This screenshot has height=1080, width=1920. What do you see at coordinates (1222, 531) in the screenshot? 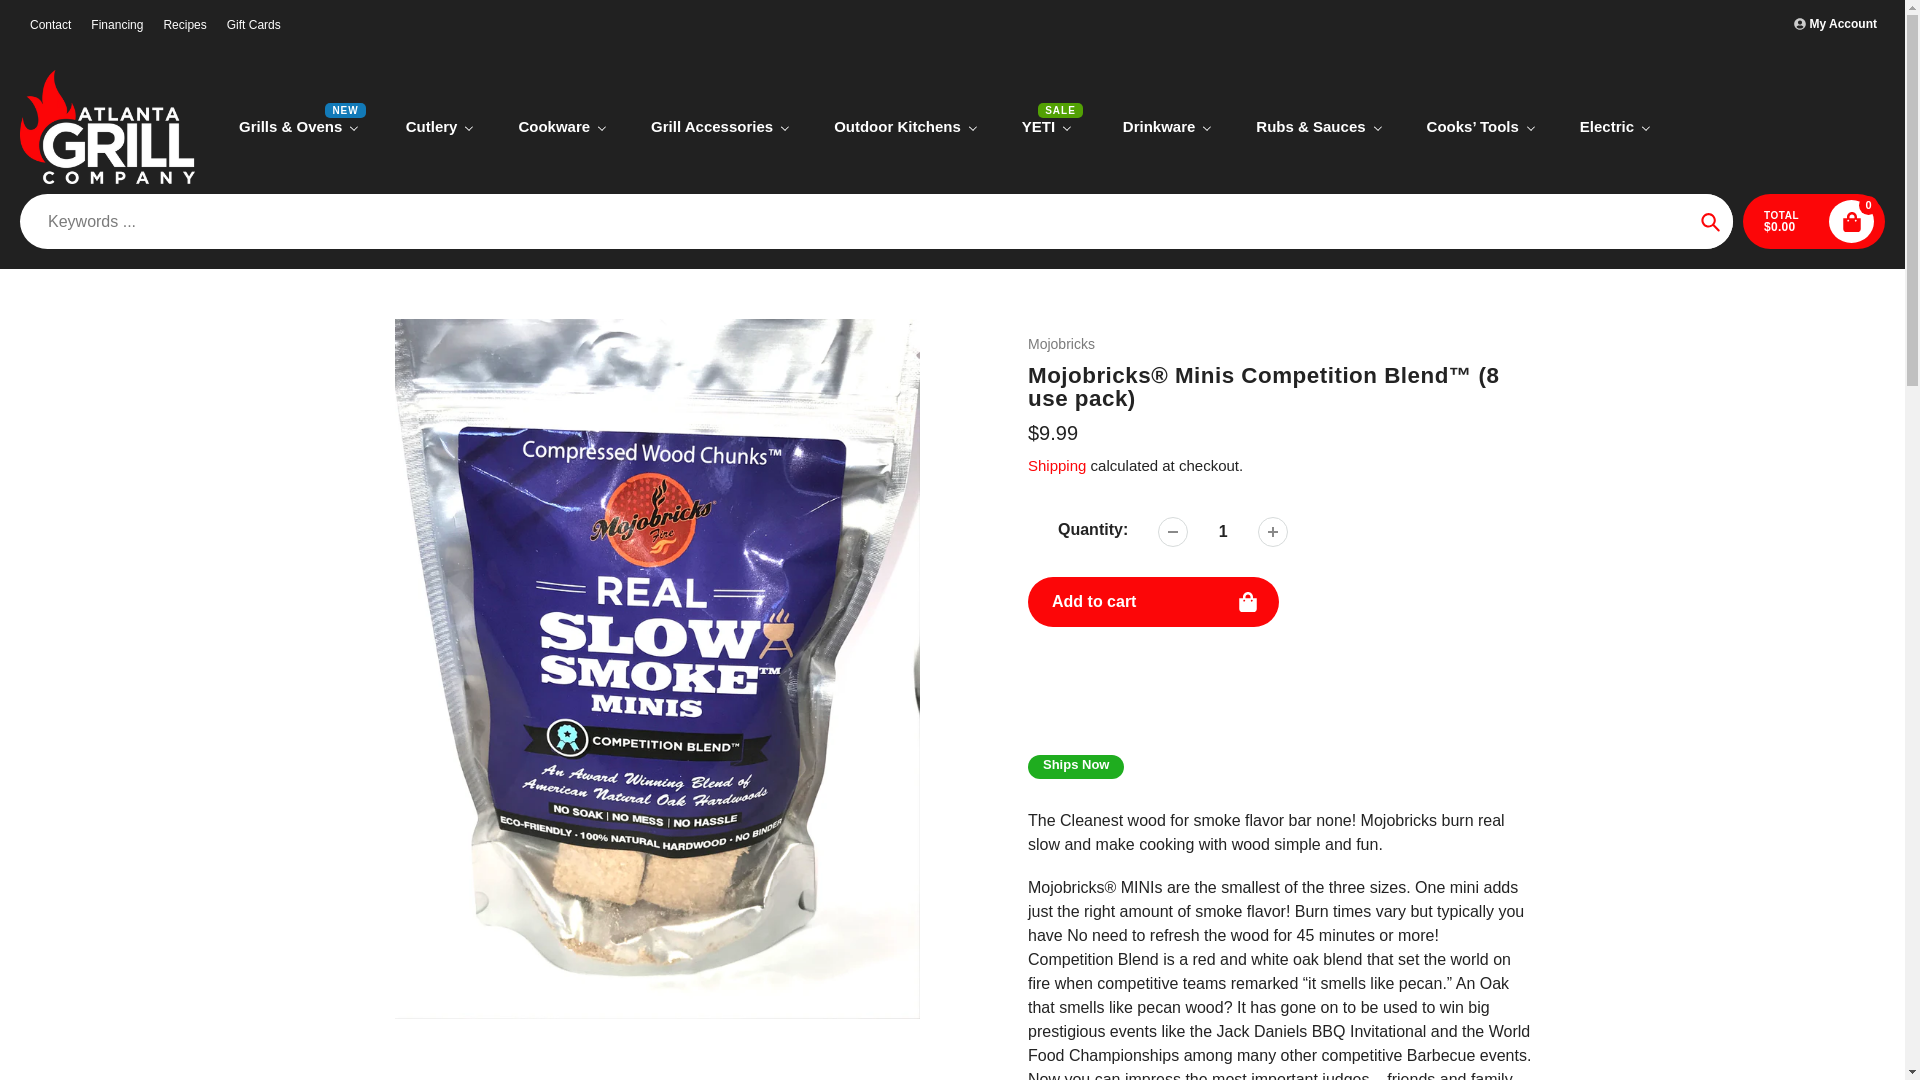
I see `1` at bounding box center [1222, 531].